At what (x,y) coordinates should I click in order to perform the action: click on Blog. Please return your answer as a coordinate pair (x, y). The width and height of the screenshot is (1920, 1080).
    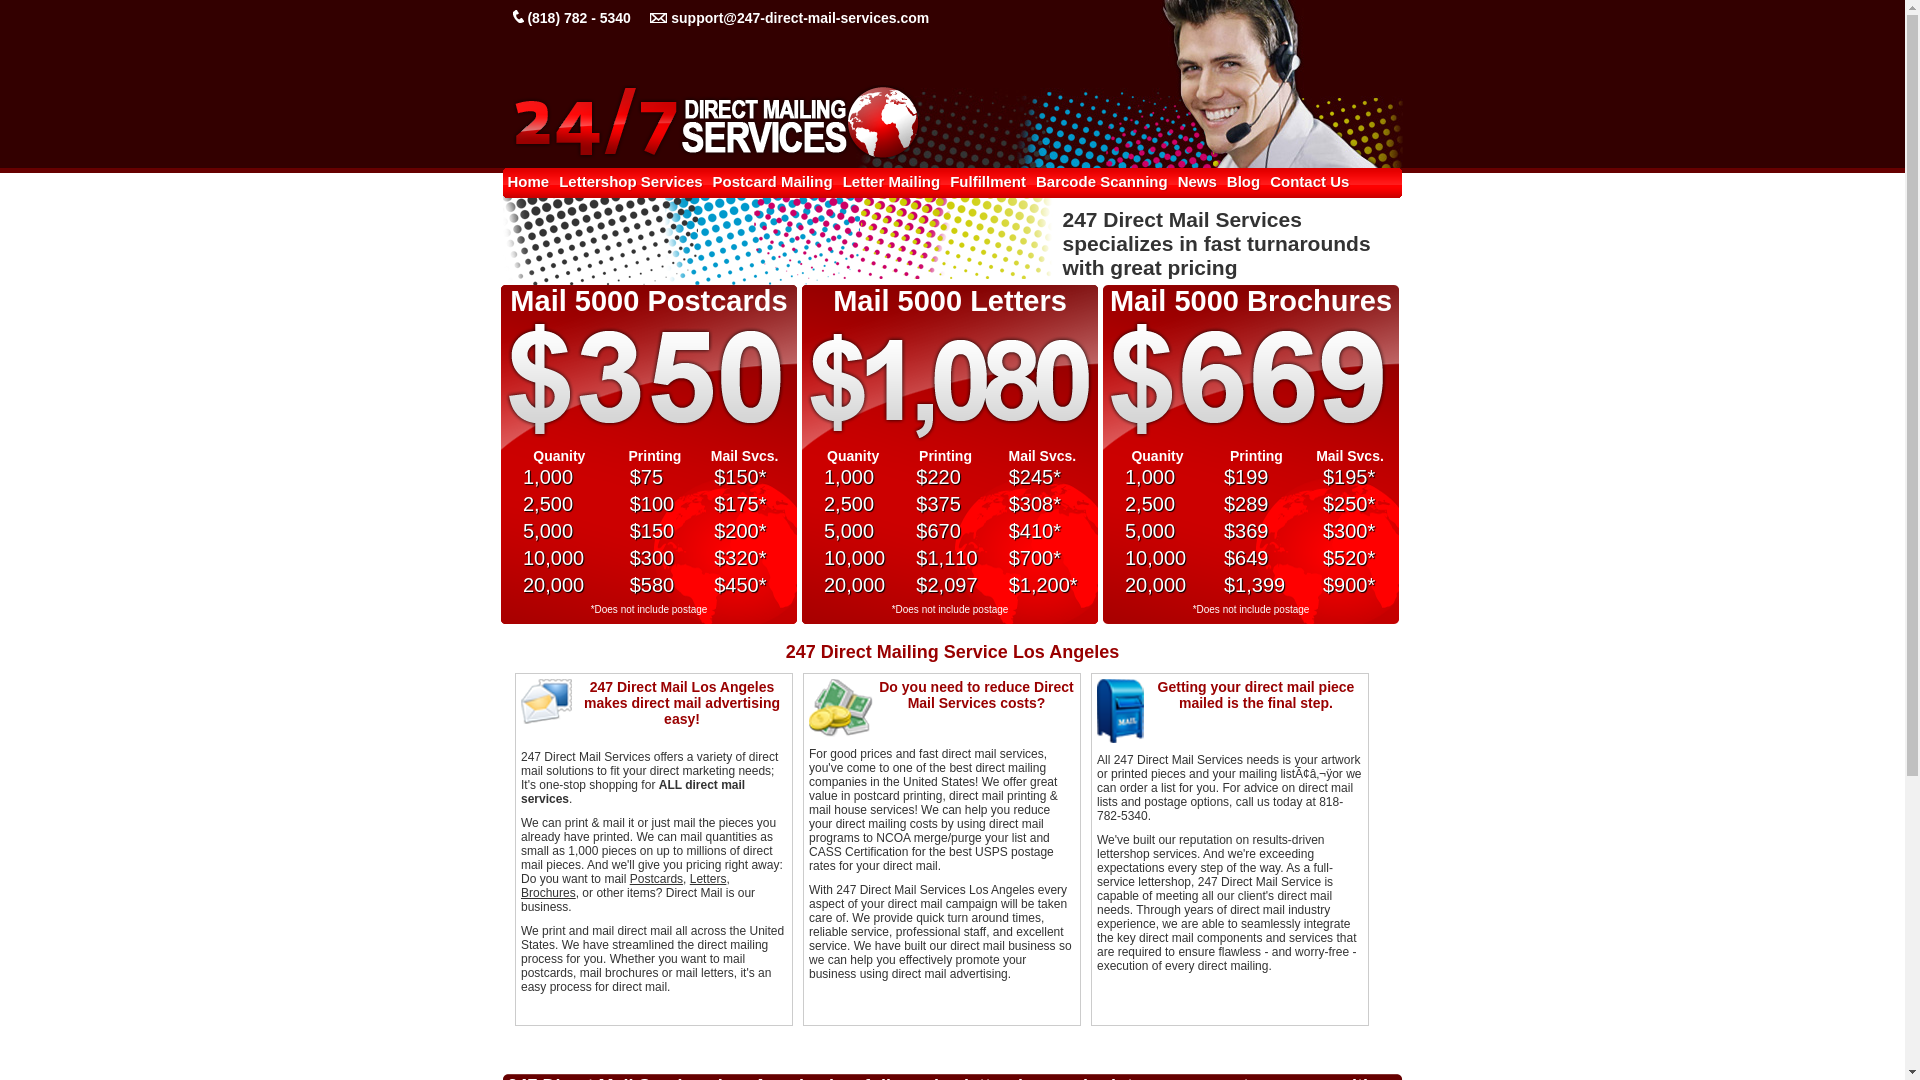
    Looking at the image, I should click on (1244, 182).